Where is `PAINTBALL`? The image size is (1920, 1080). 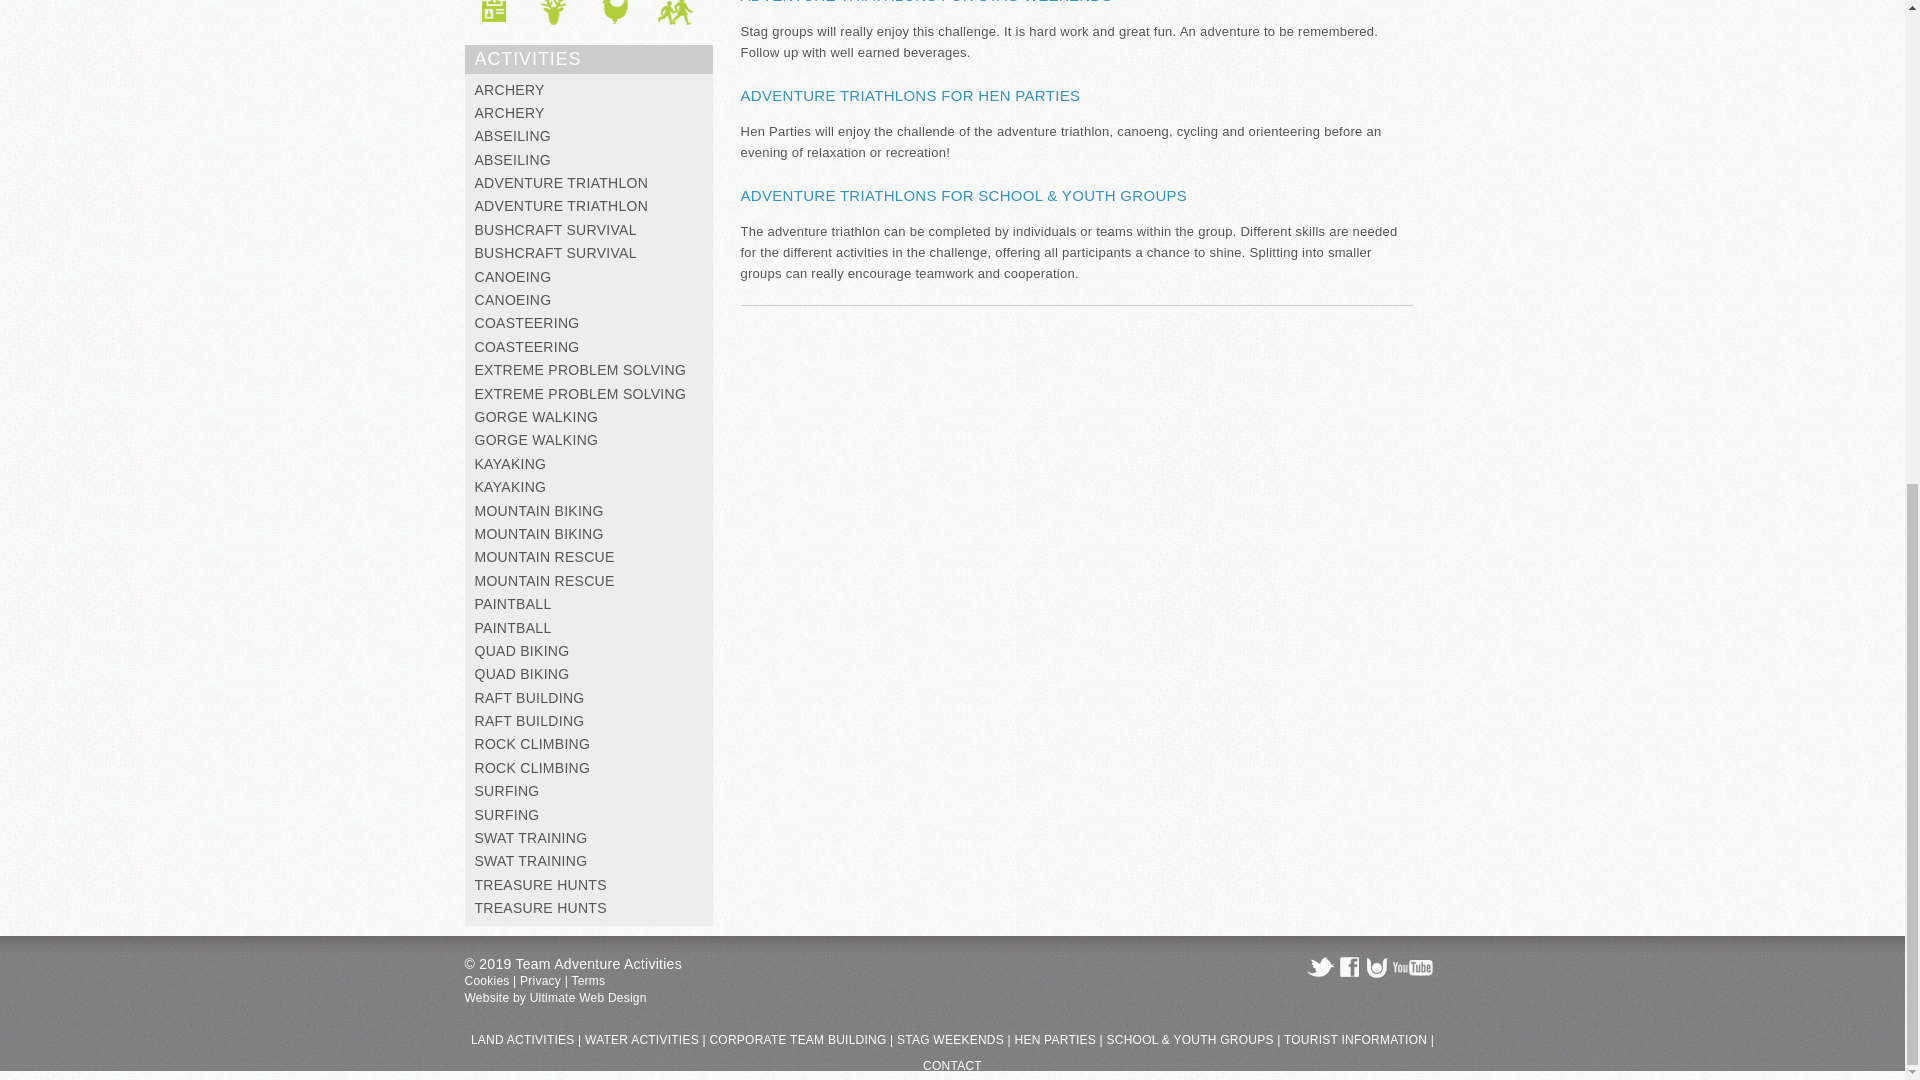 PAINTBALL is located at coordinates (512, 604).